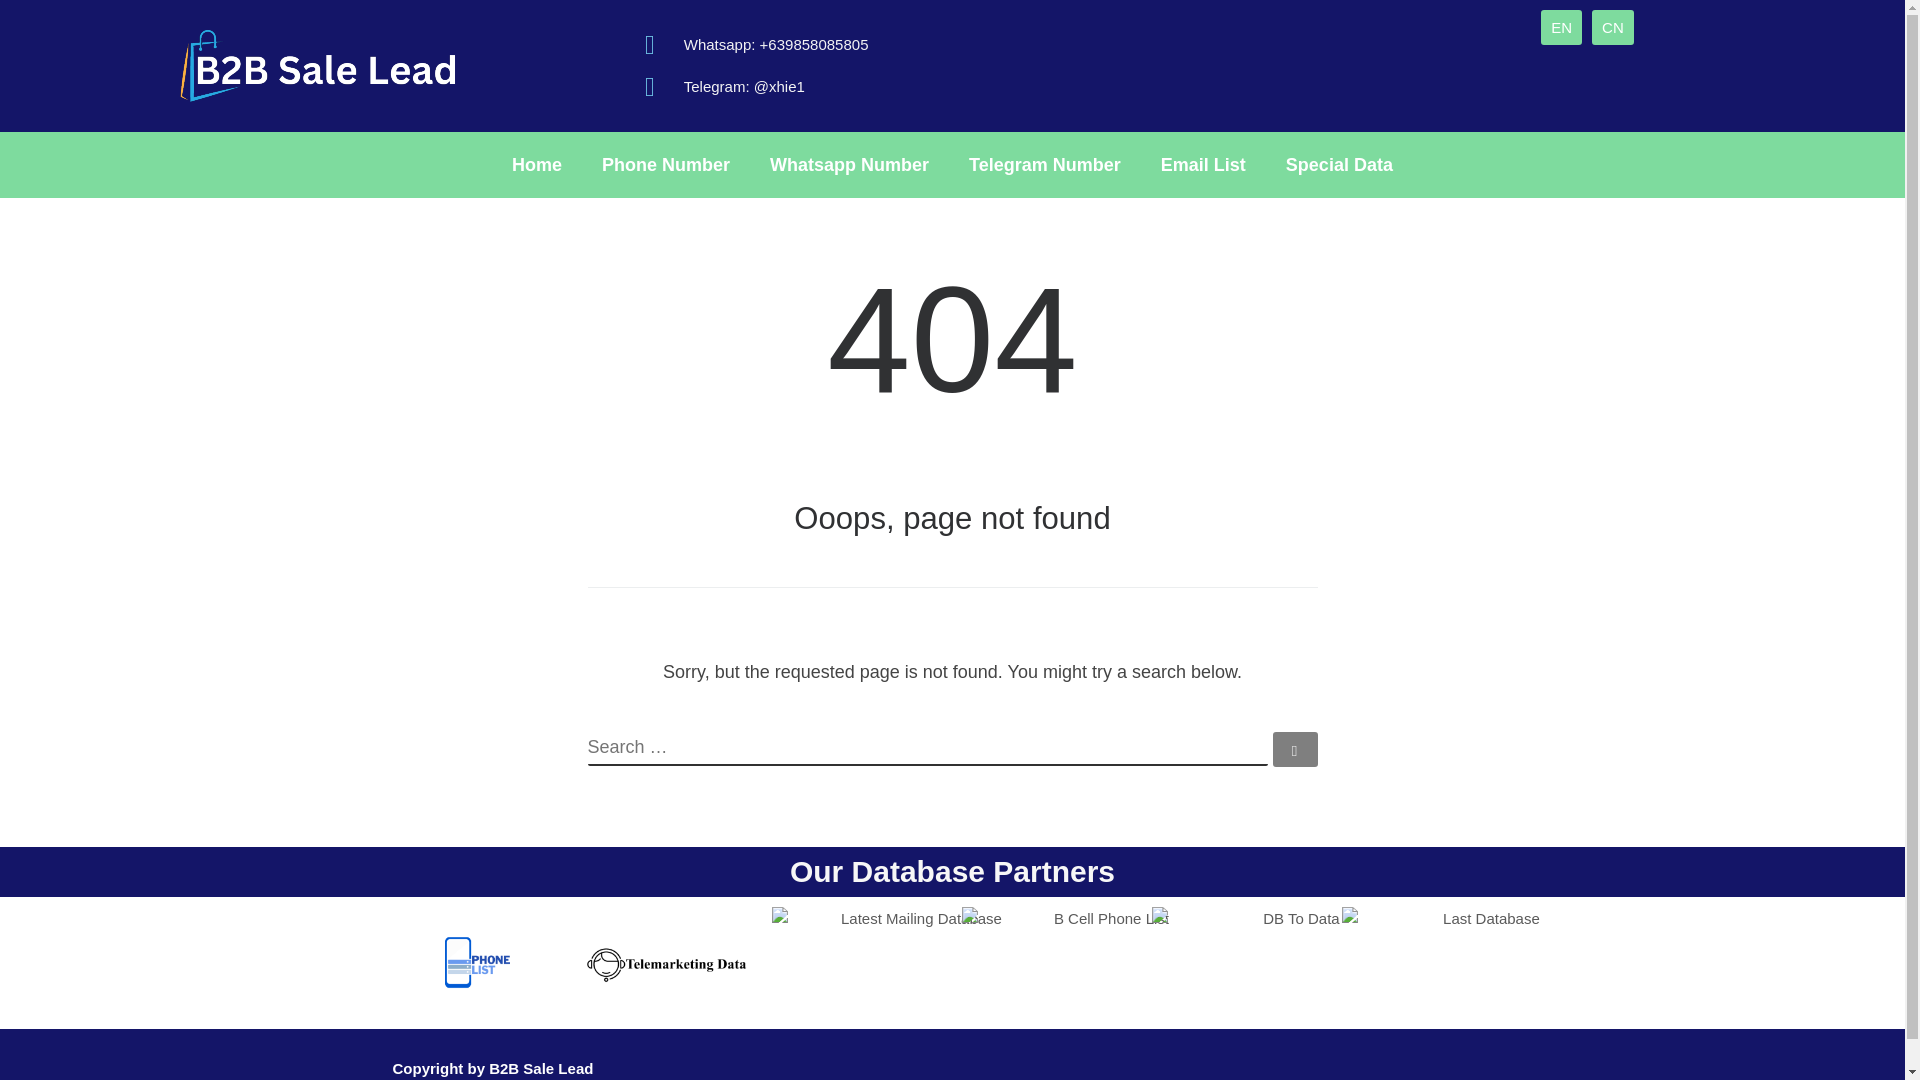 The height and width of the screenshot is (1080, 1920). What do you see at coordinates (1044, 164) in the screenshot?
I see `Telegram Number` at bounding box center [1044, 164].